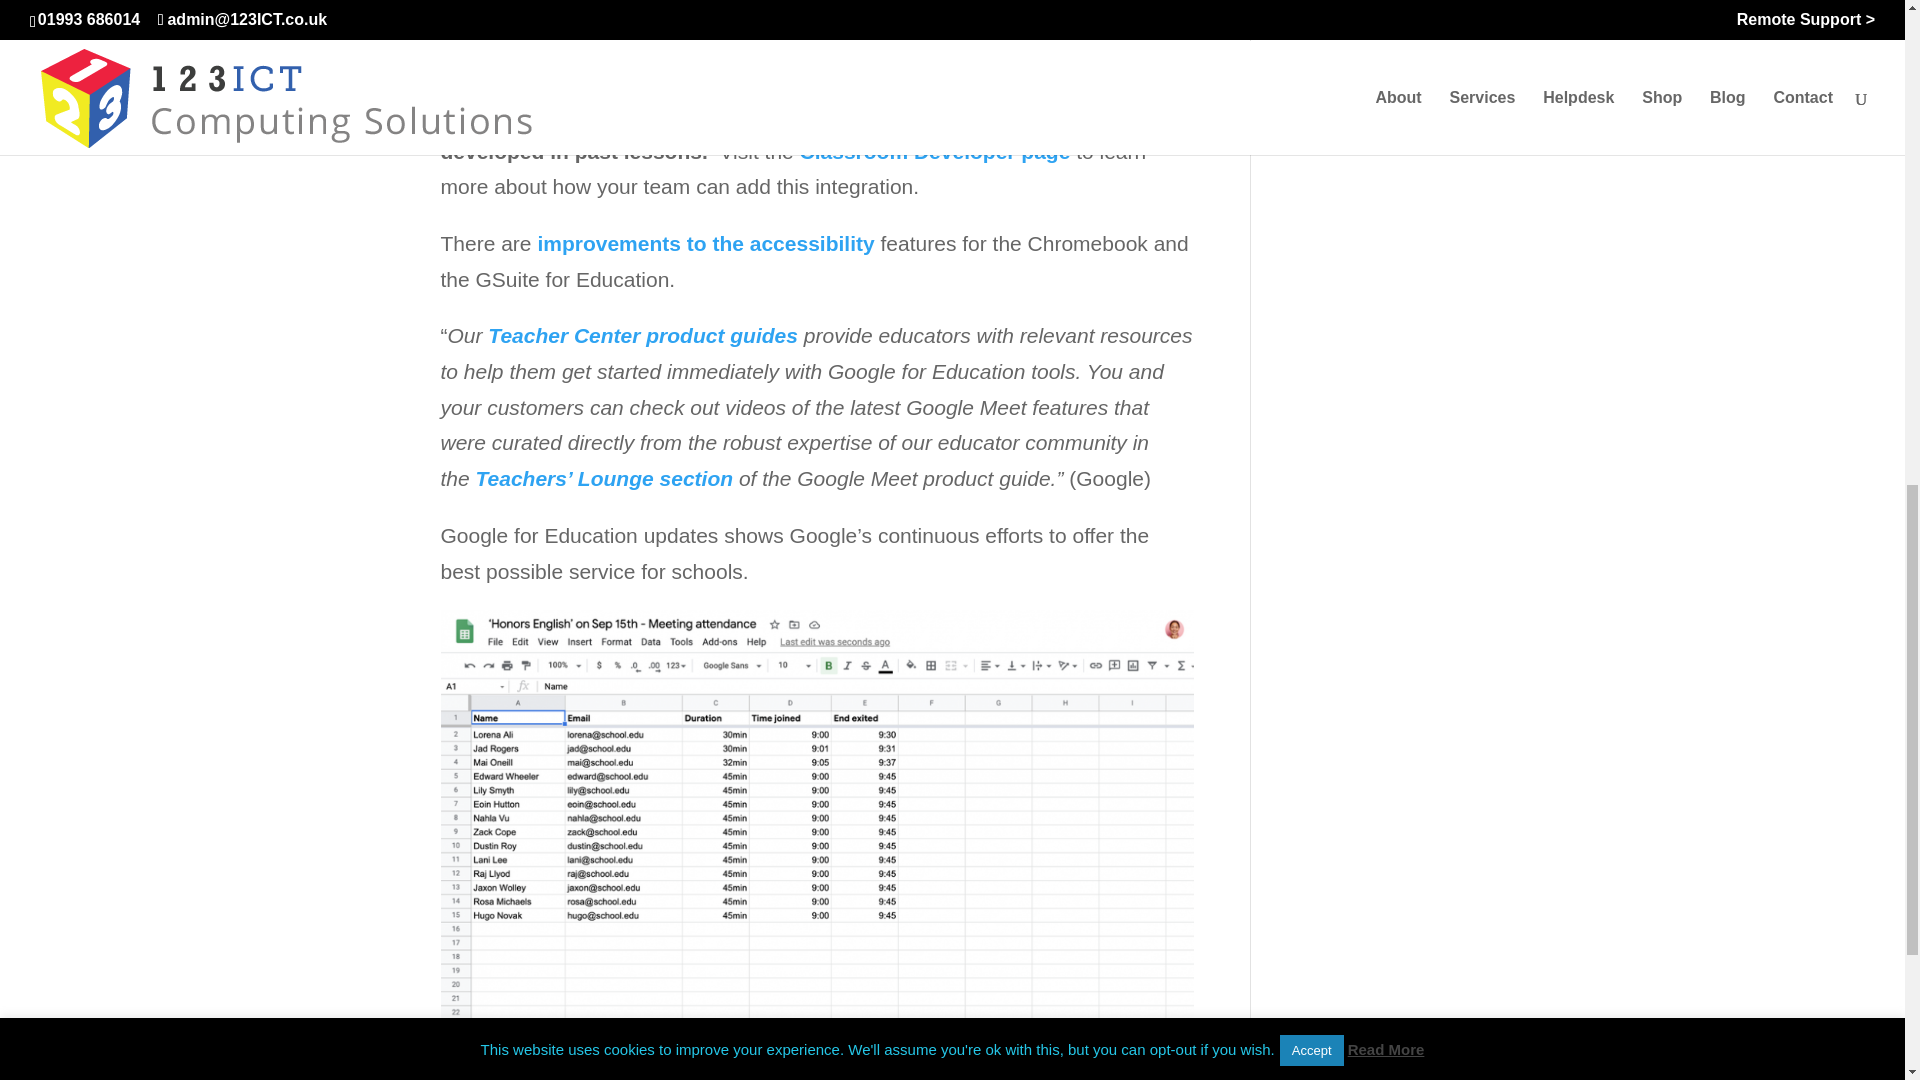  What do you see at coordinates (642, 335) in the screenshot?
I see `Teacher Center product guides` at bounding box center [642, 335].